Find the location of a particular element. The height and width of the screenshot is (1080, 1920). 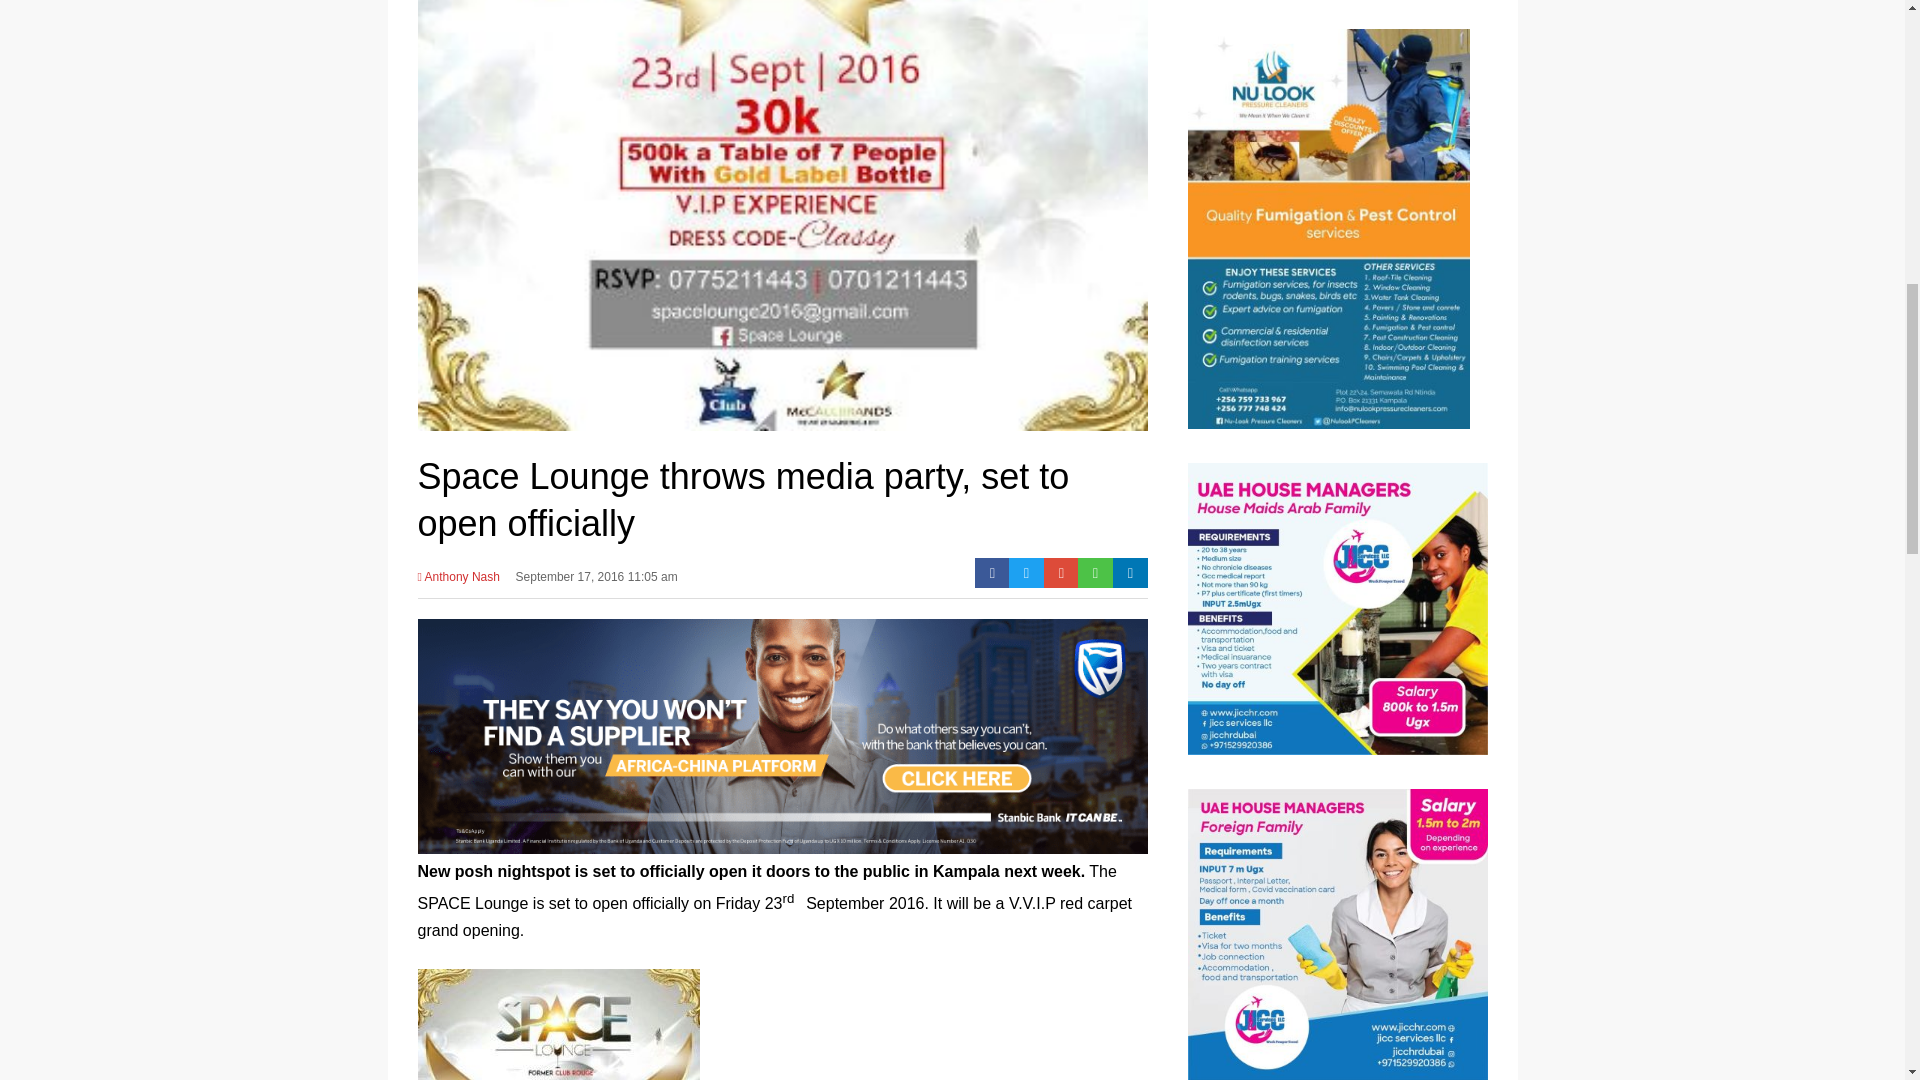

Whatsapp is located at coordinates (1095, 572).